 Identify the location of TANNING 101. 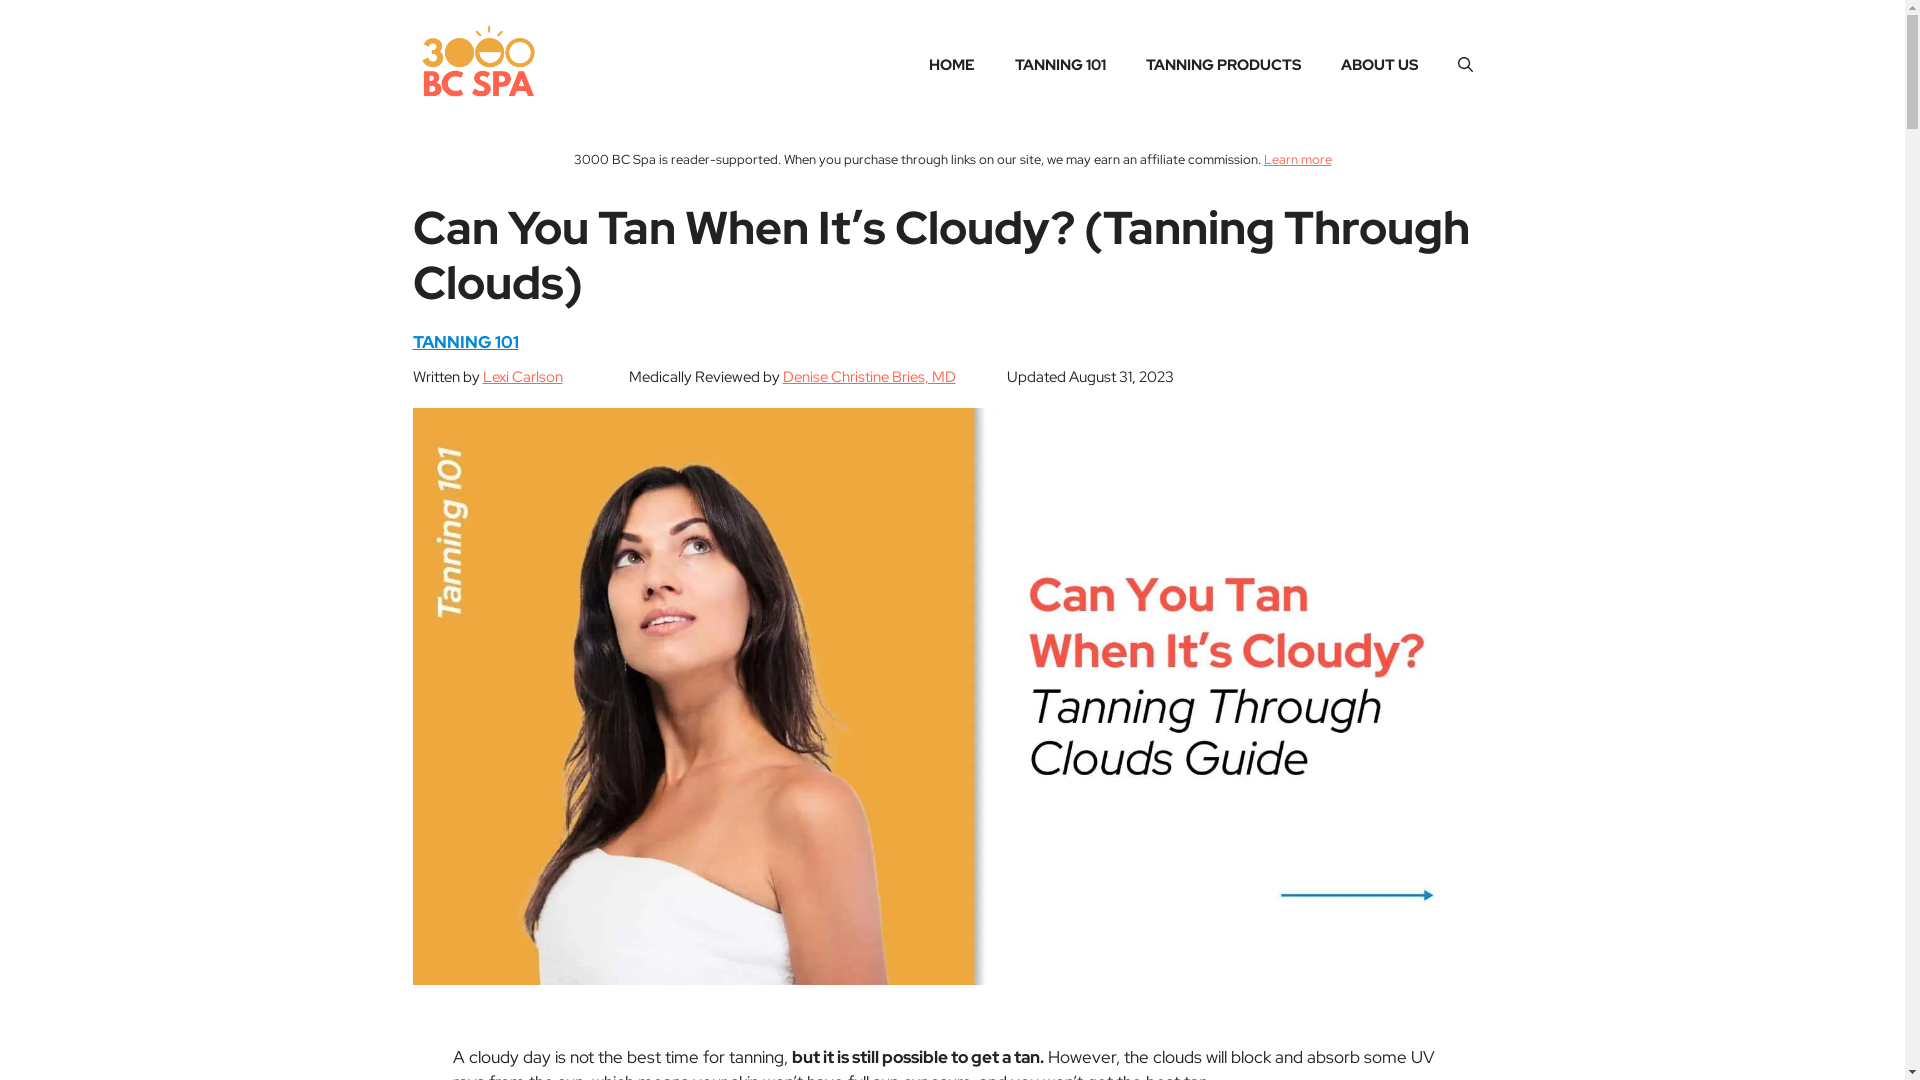
(1060, 65).